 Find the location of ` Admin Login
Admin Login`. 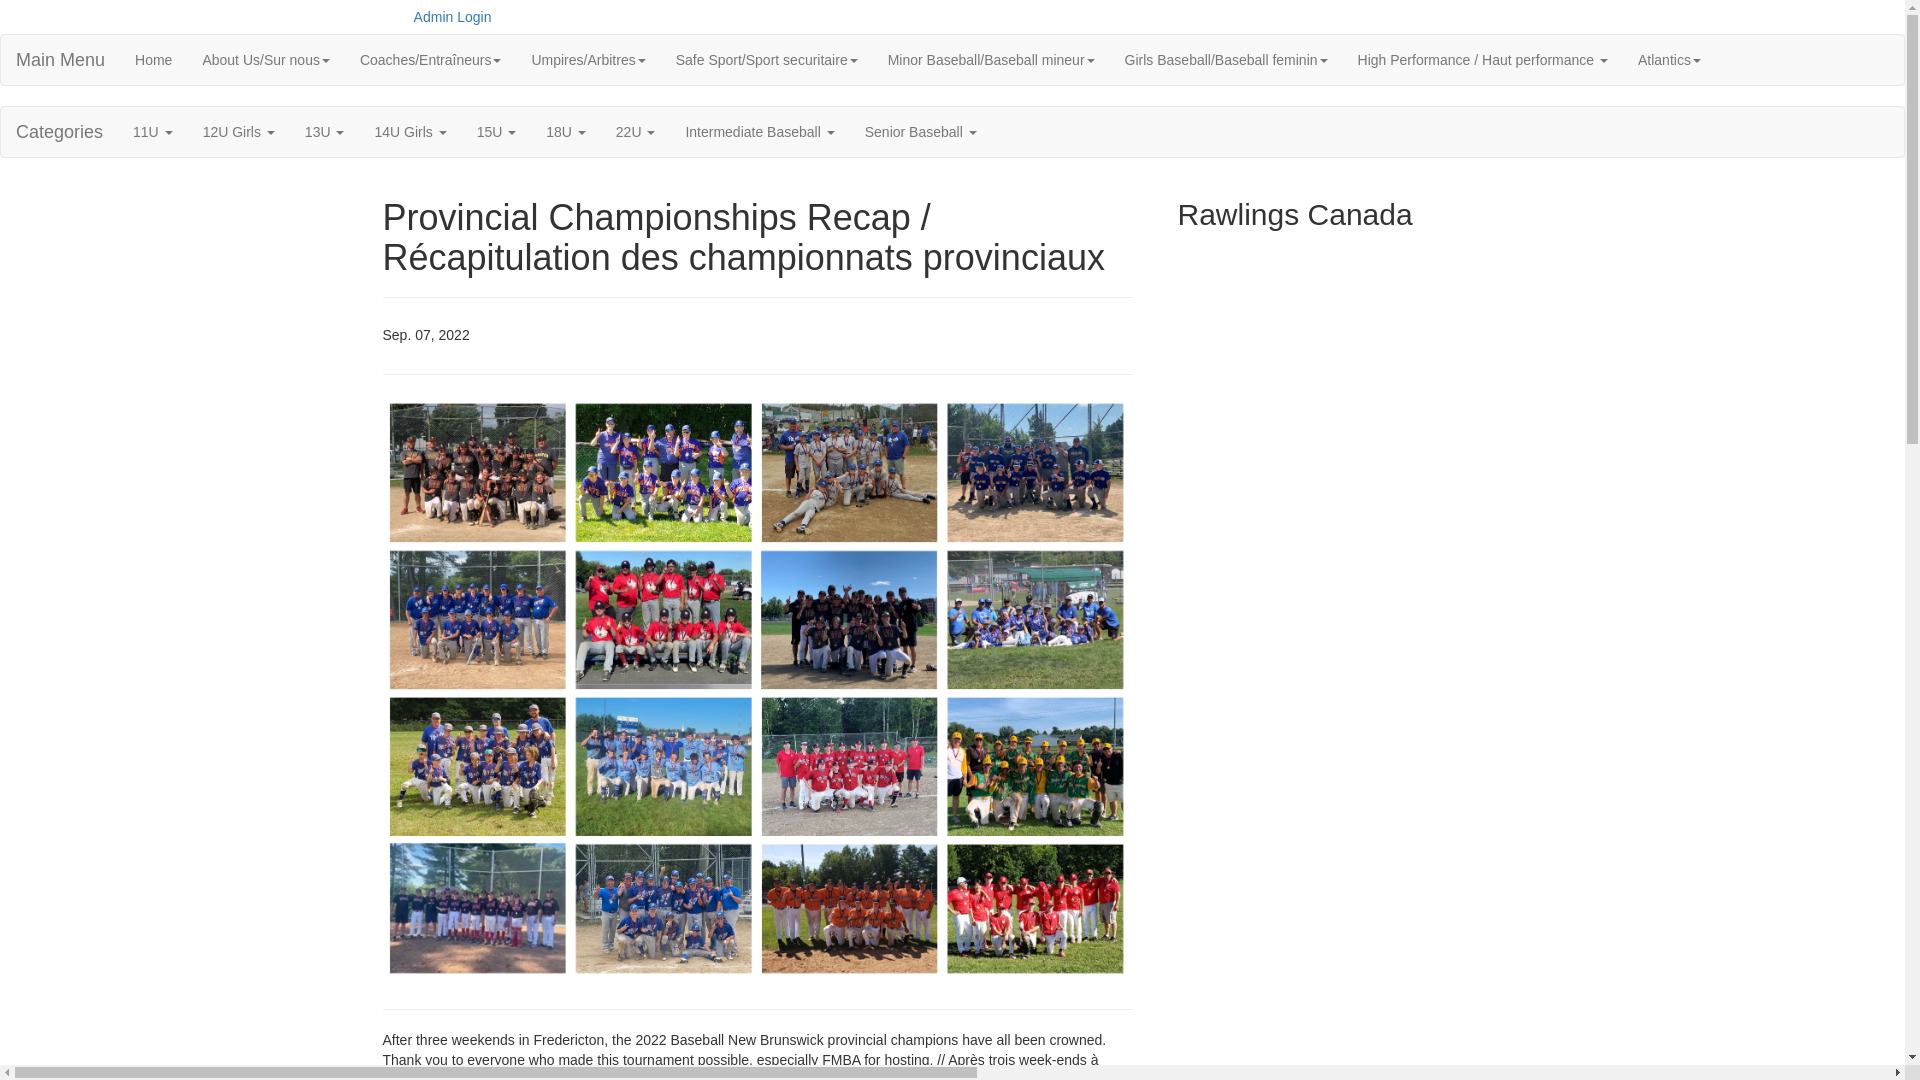

 Admin Login
Admin Login is located at coordinates (451, 17).